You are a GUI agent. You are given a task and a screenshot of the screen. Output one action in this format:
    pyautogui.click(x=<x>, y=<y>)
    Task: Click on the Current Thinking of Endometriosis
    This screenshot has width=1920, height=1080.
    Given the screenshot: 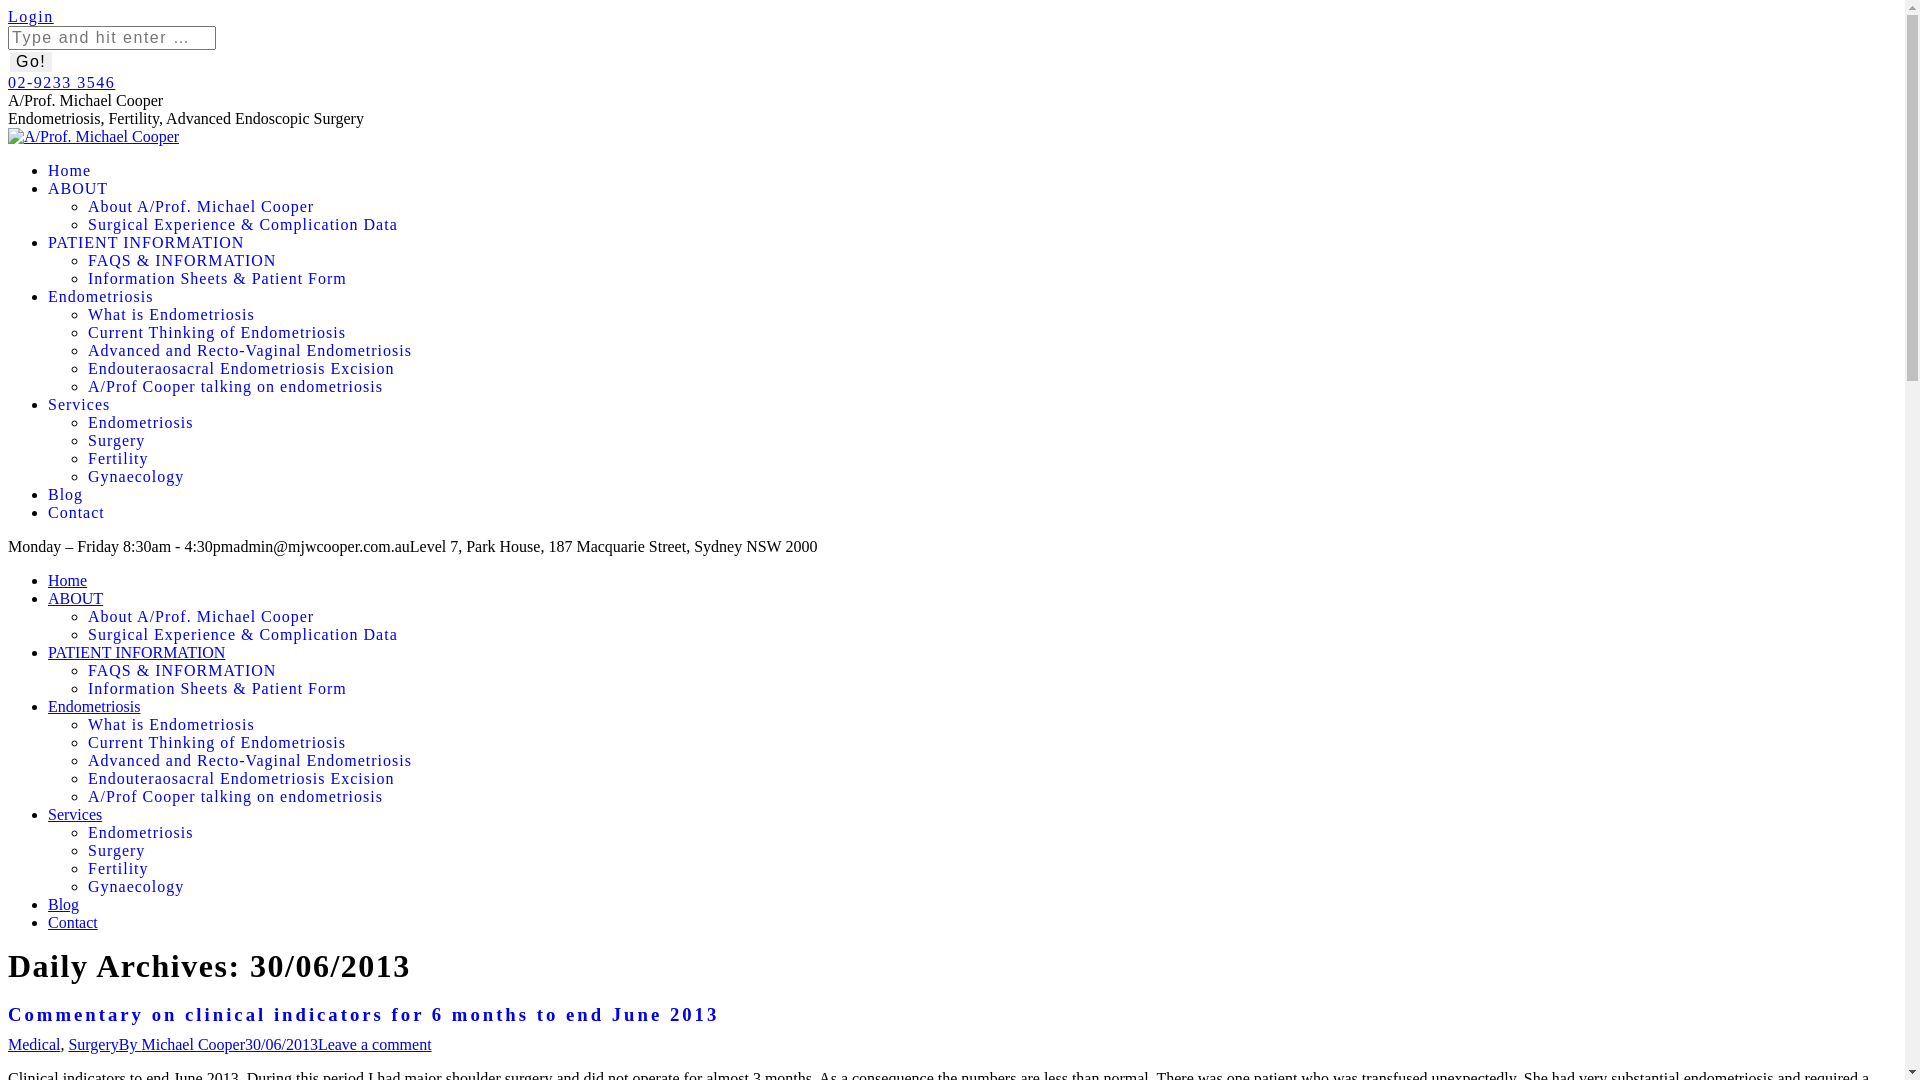 What is the action you would take?
    pyautogui.click(x=992, y=743)
    